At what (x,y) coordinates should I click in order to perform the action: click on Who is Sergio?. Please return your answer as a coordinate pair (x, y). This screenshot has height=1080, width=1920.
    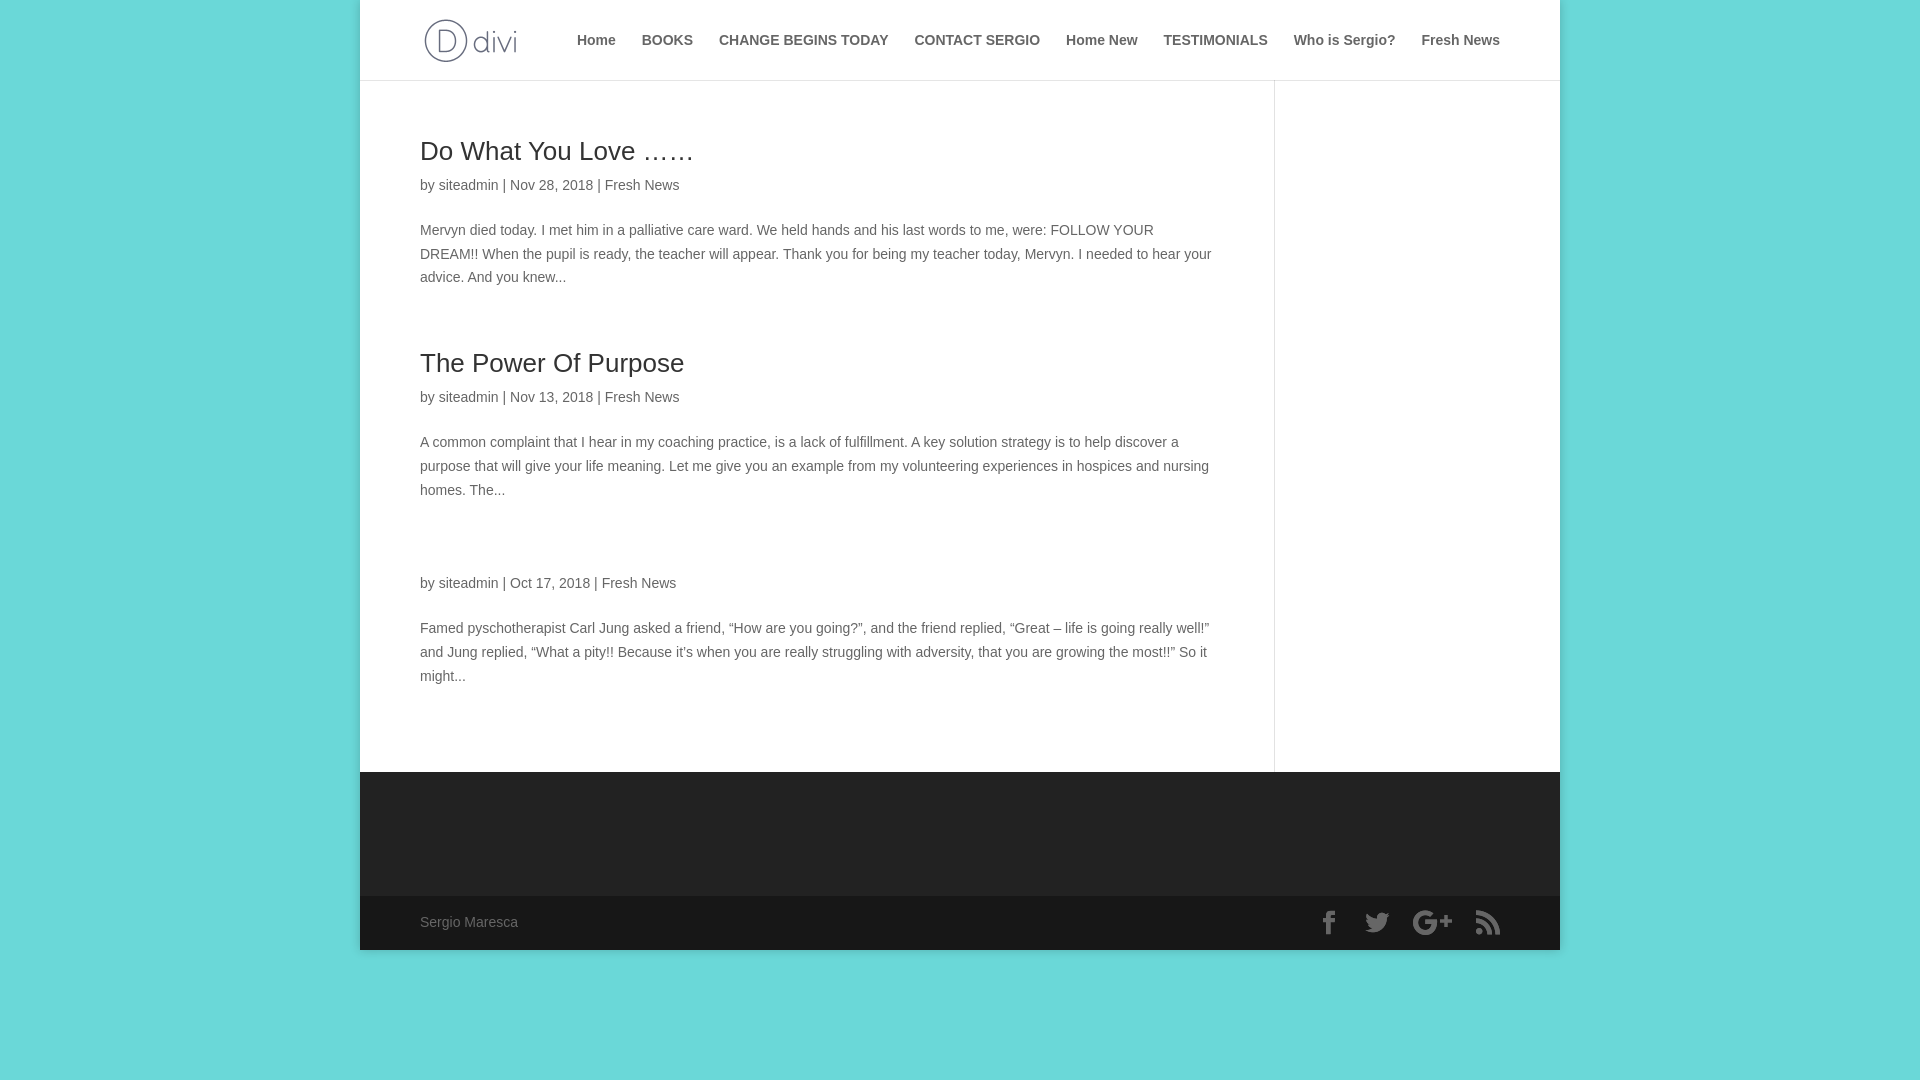
    Looking at the image, I should click on (1345, 56).